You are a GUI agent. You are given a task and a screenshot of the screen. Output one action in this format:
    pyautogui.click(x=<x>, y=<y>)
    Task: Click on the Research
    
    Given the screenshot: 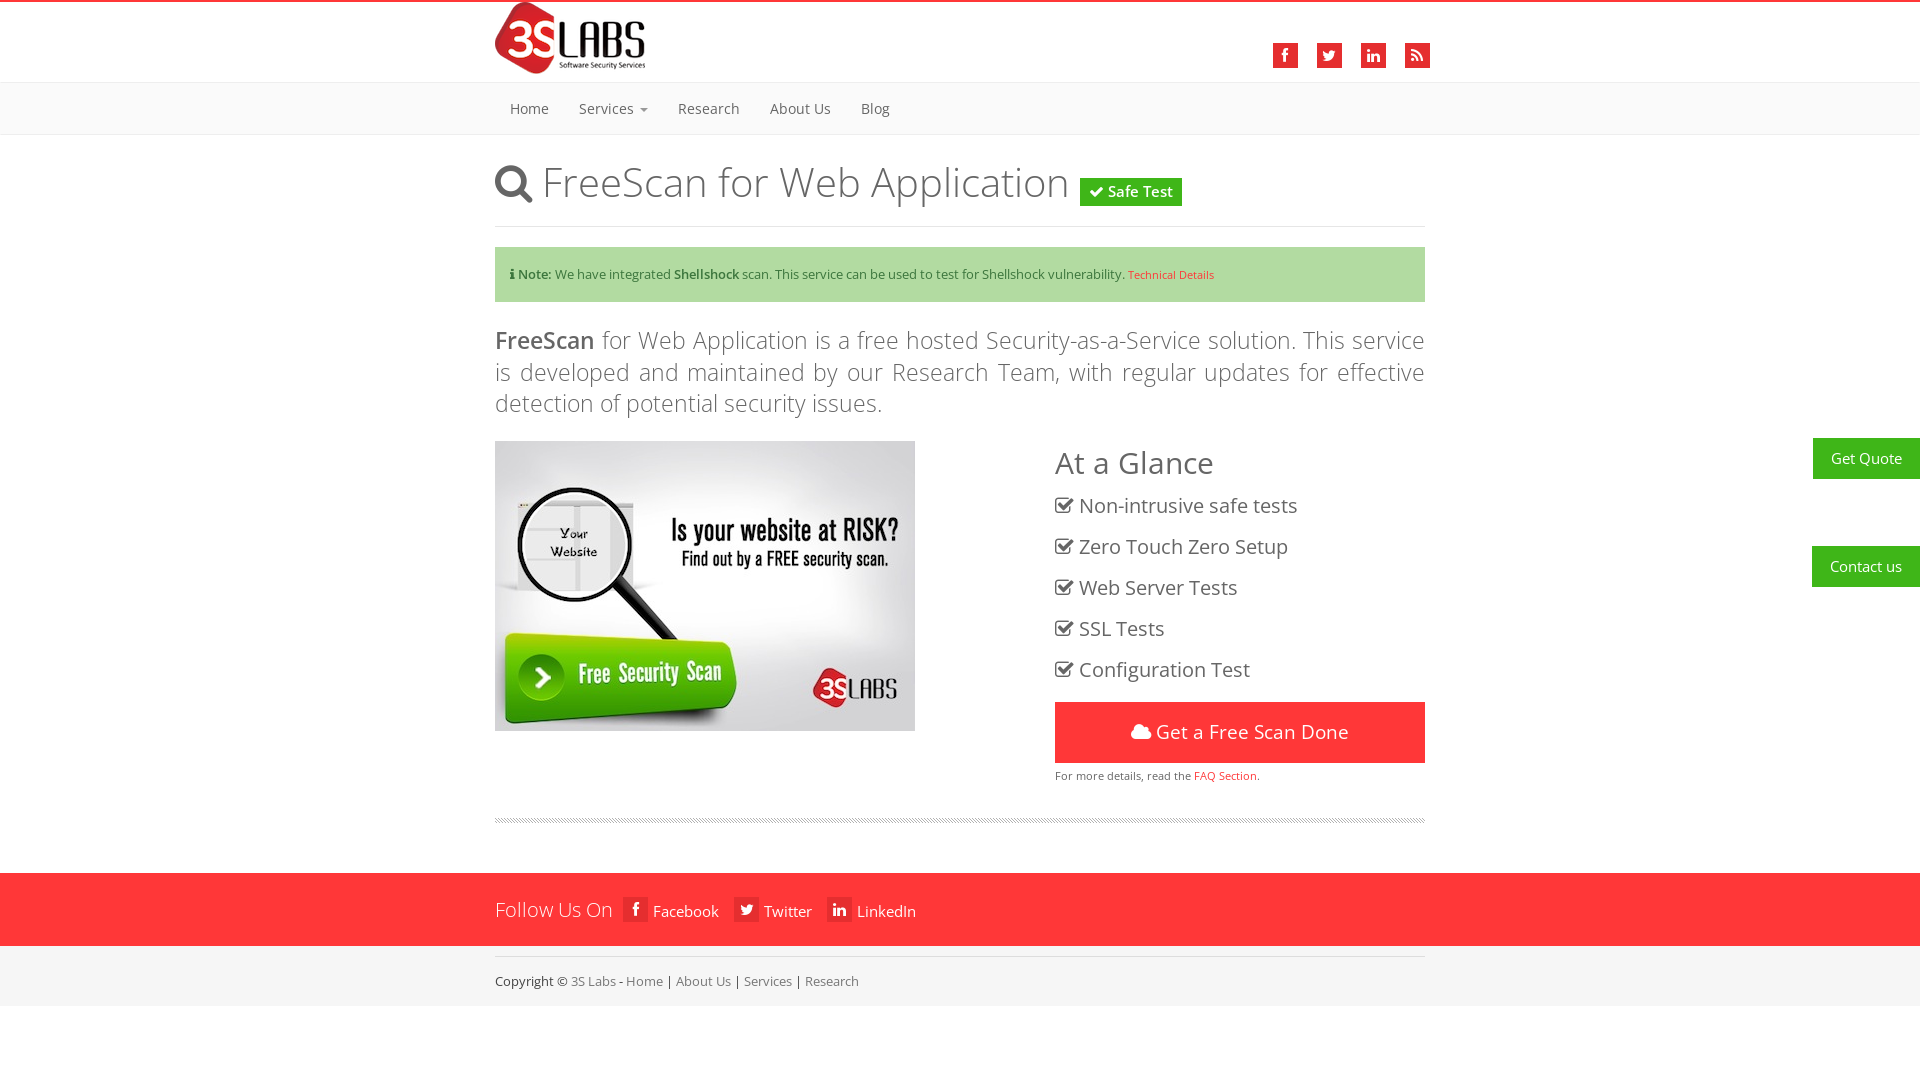 What is the action you would take?
    pyautogui.click(x=832, y=981)
    